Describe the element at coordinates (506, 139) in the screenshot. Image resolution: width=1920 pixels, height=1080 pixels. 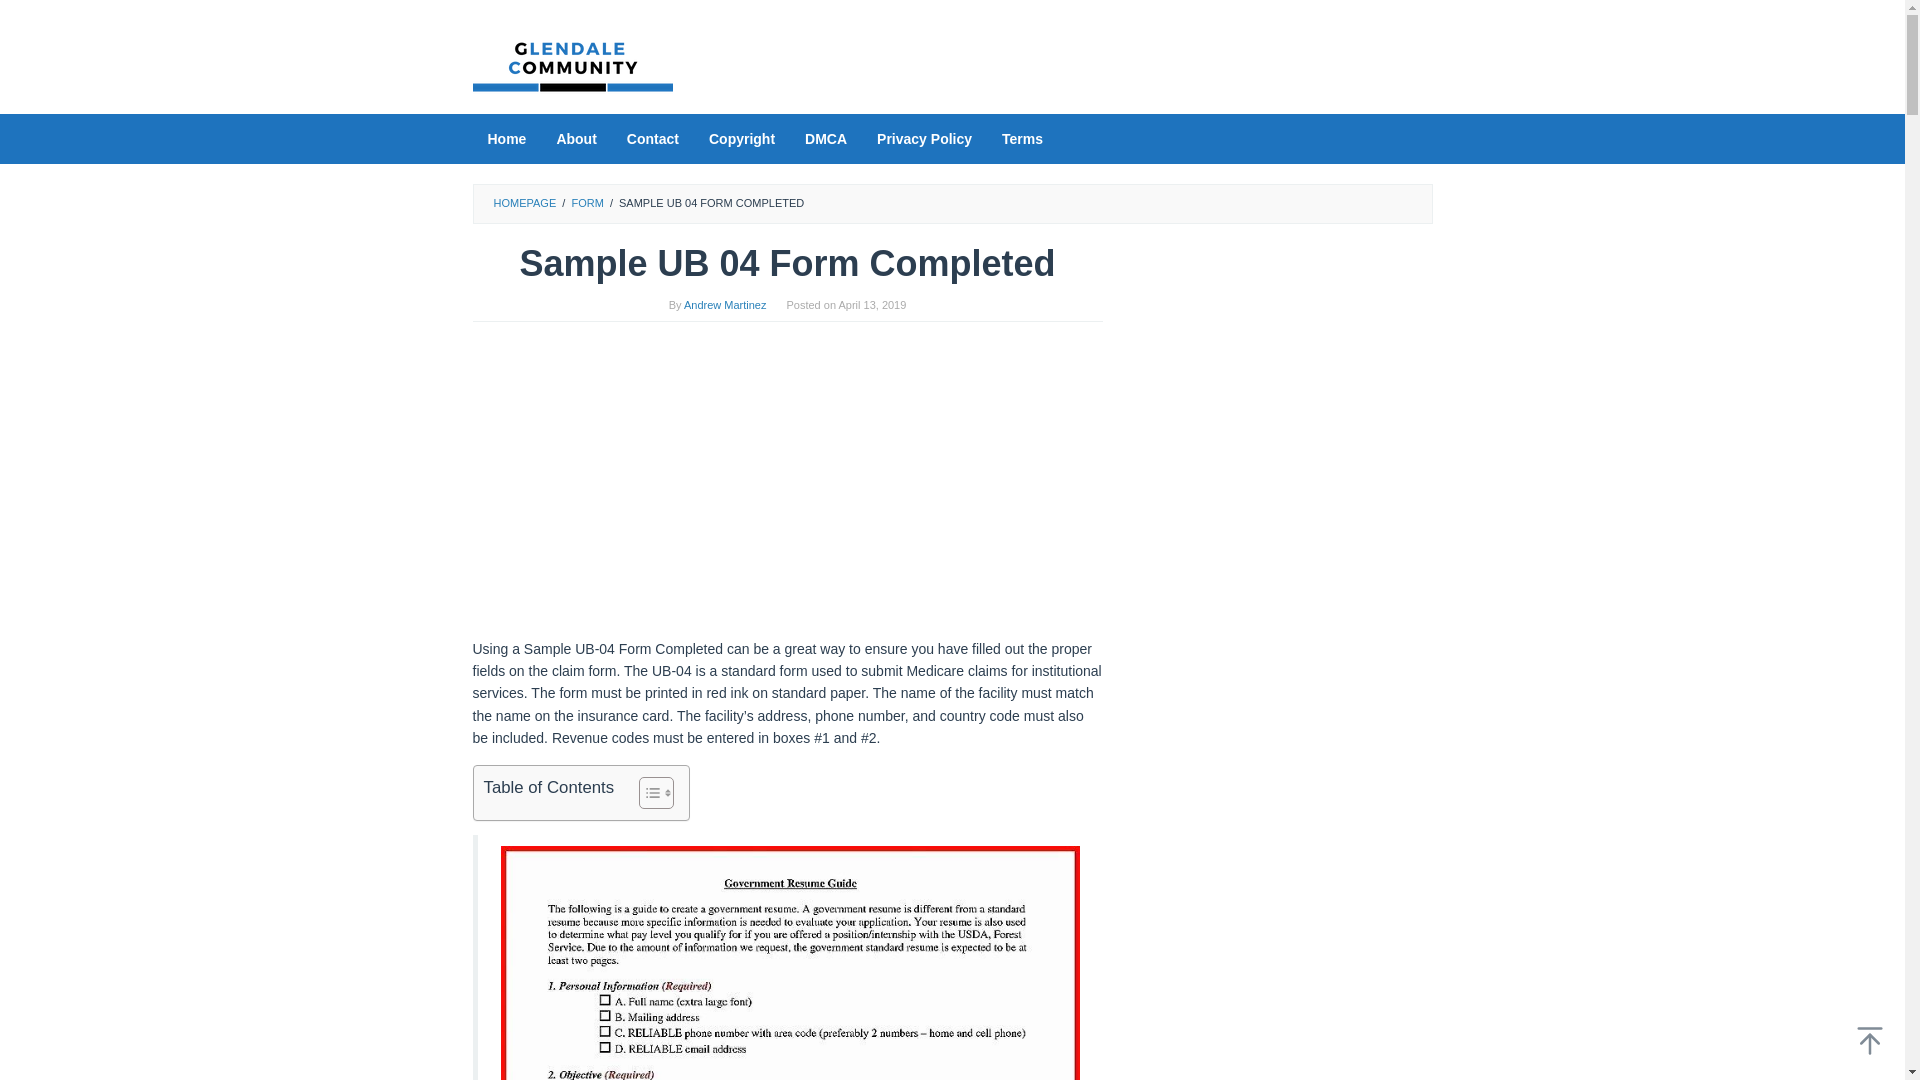
I see `Home` at that location.